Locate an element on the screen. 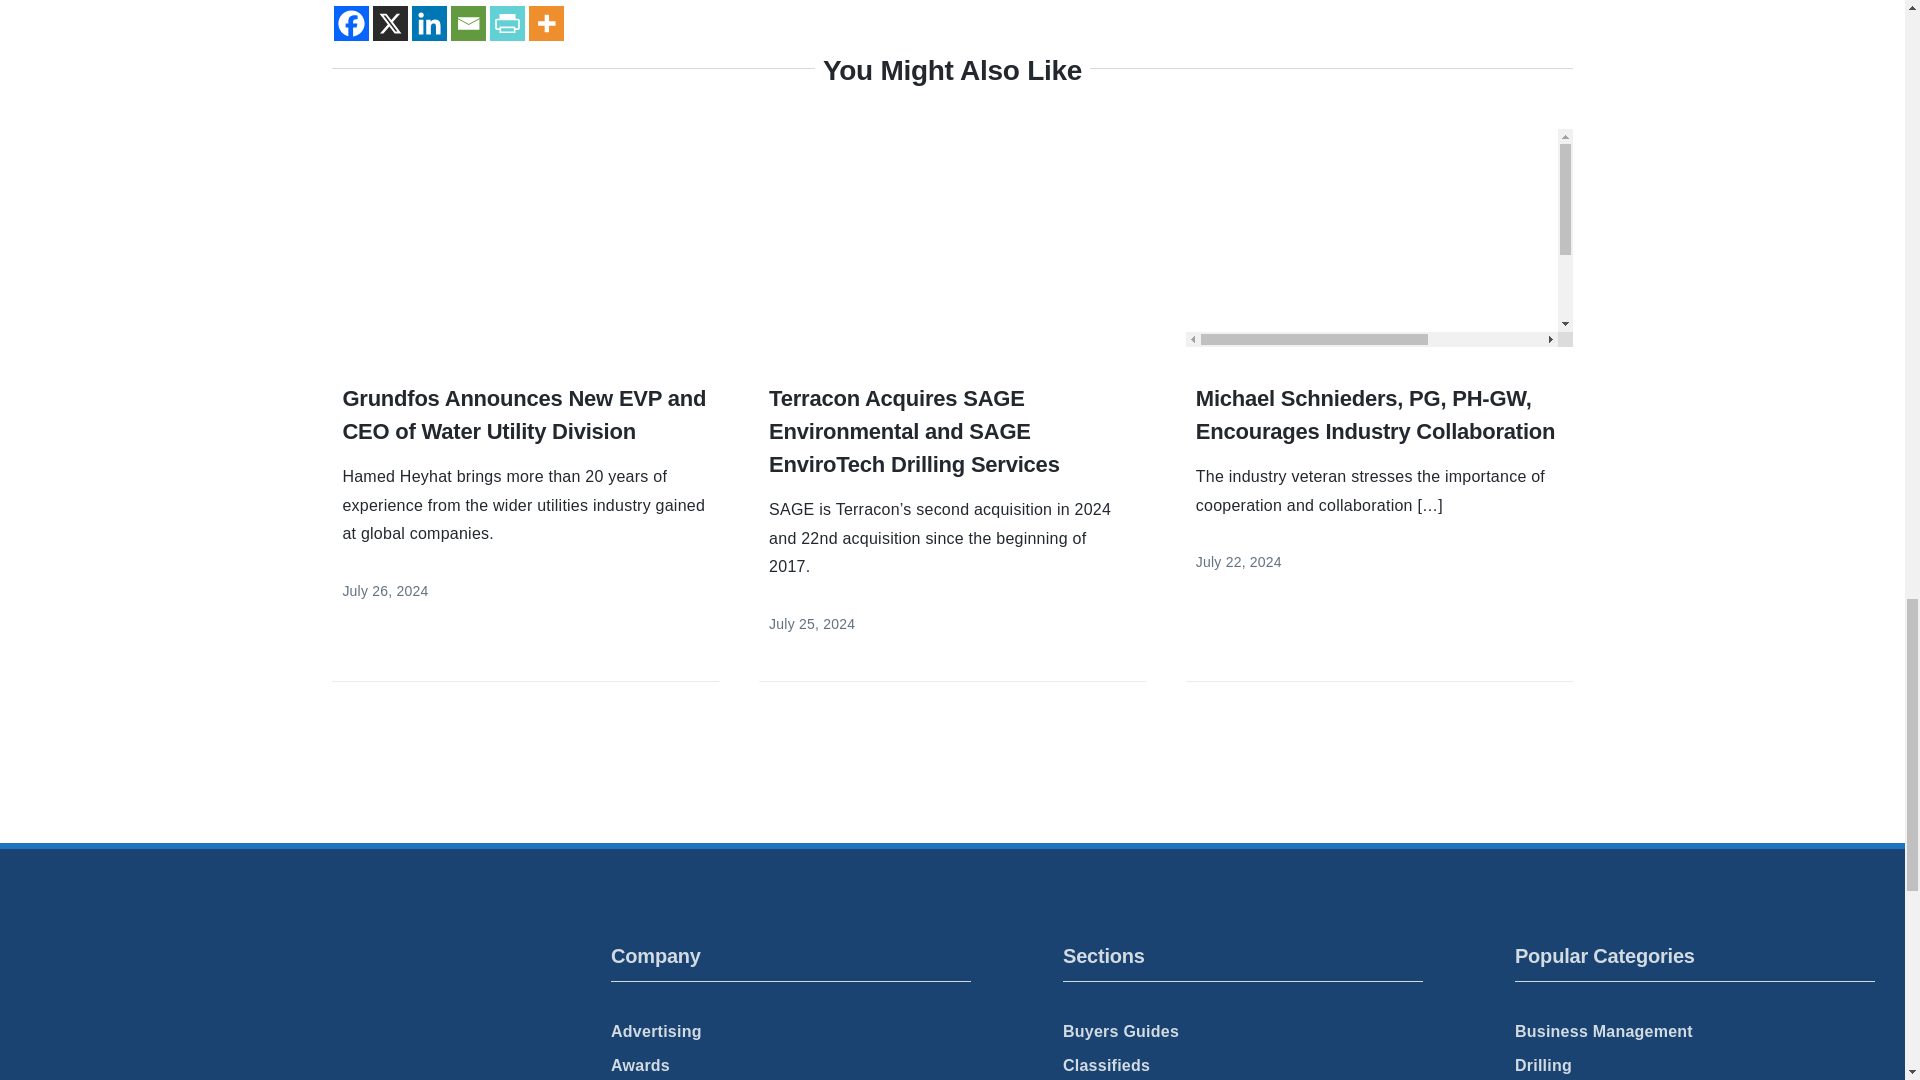 This screenshot has width=1920, height=1080. Linkedin is located at coordinates (430, 24).